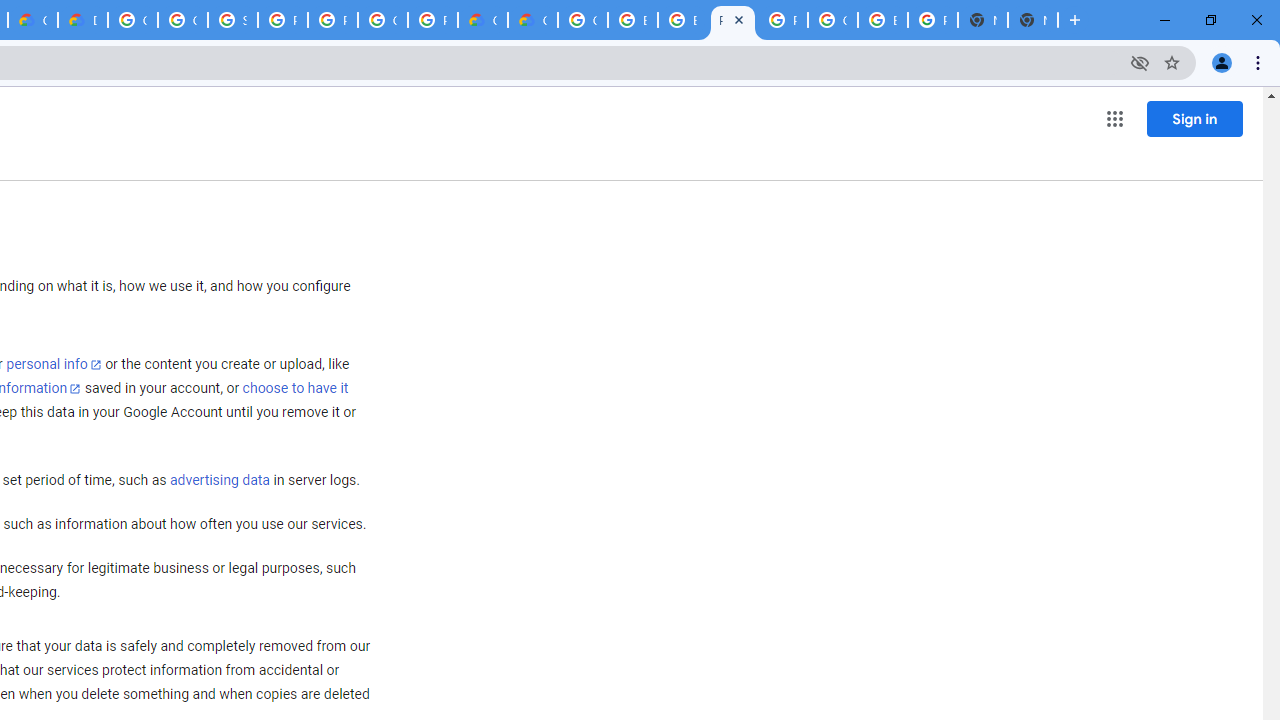 Image resolution: width=1280 pixels, height=720 pixels. What do you see at coordinates (54, 364) in the screenshot?
I see `personal info` at bounding box center [54, 364].